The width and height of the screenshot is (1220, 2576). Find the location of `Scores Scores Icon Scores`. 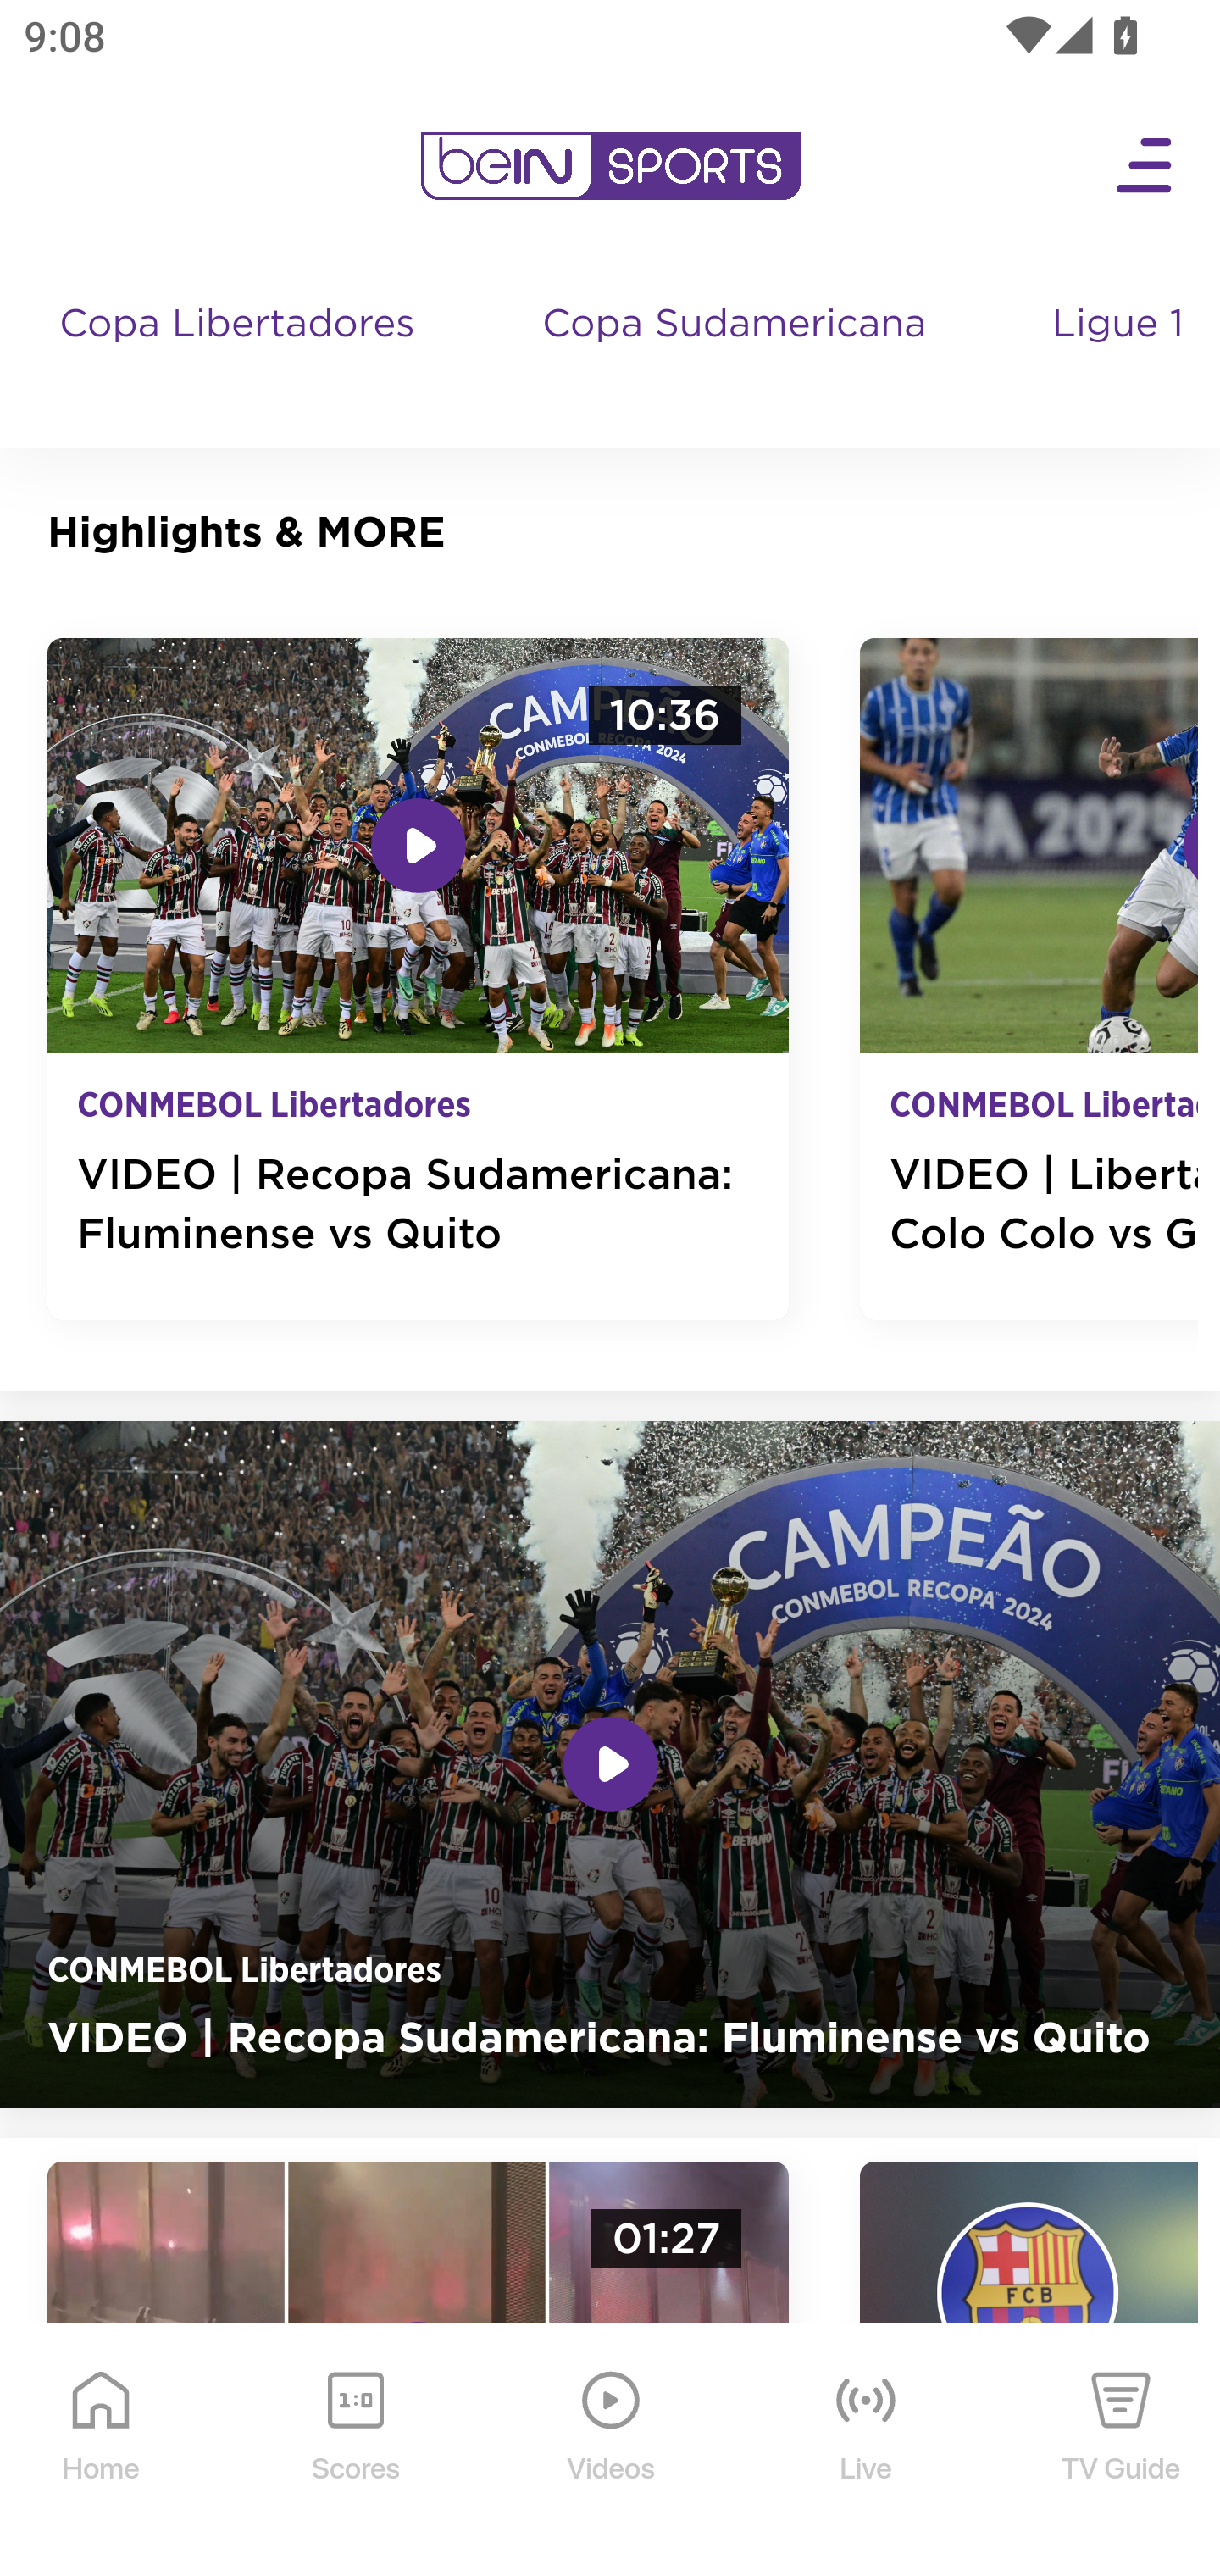

Scores Scores Icon Scores is located at coordinates (355, 2451).